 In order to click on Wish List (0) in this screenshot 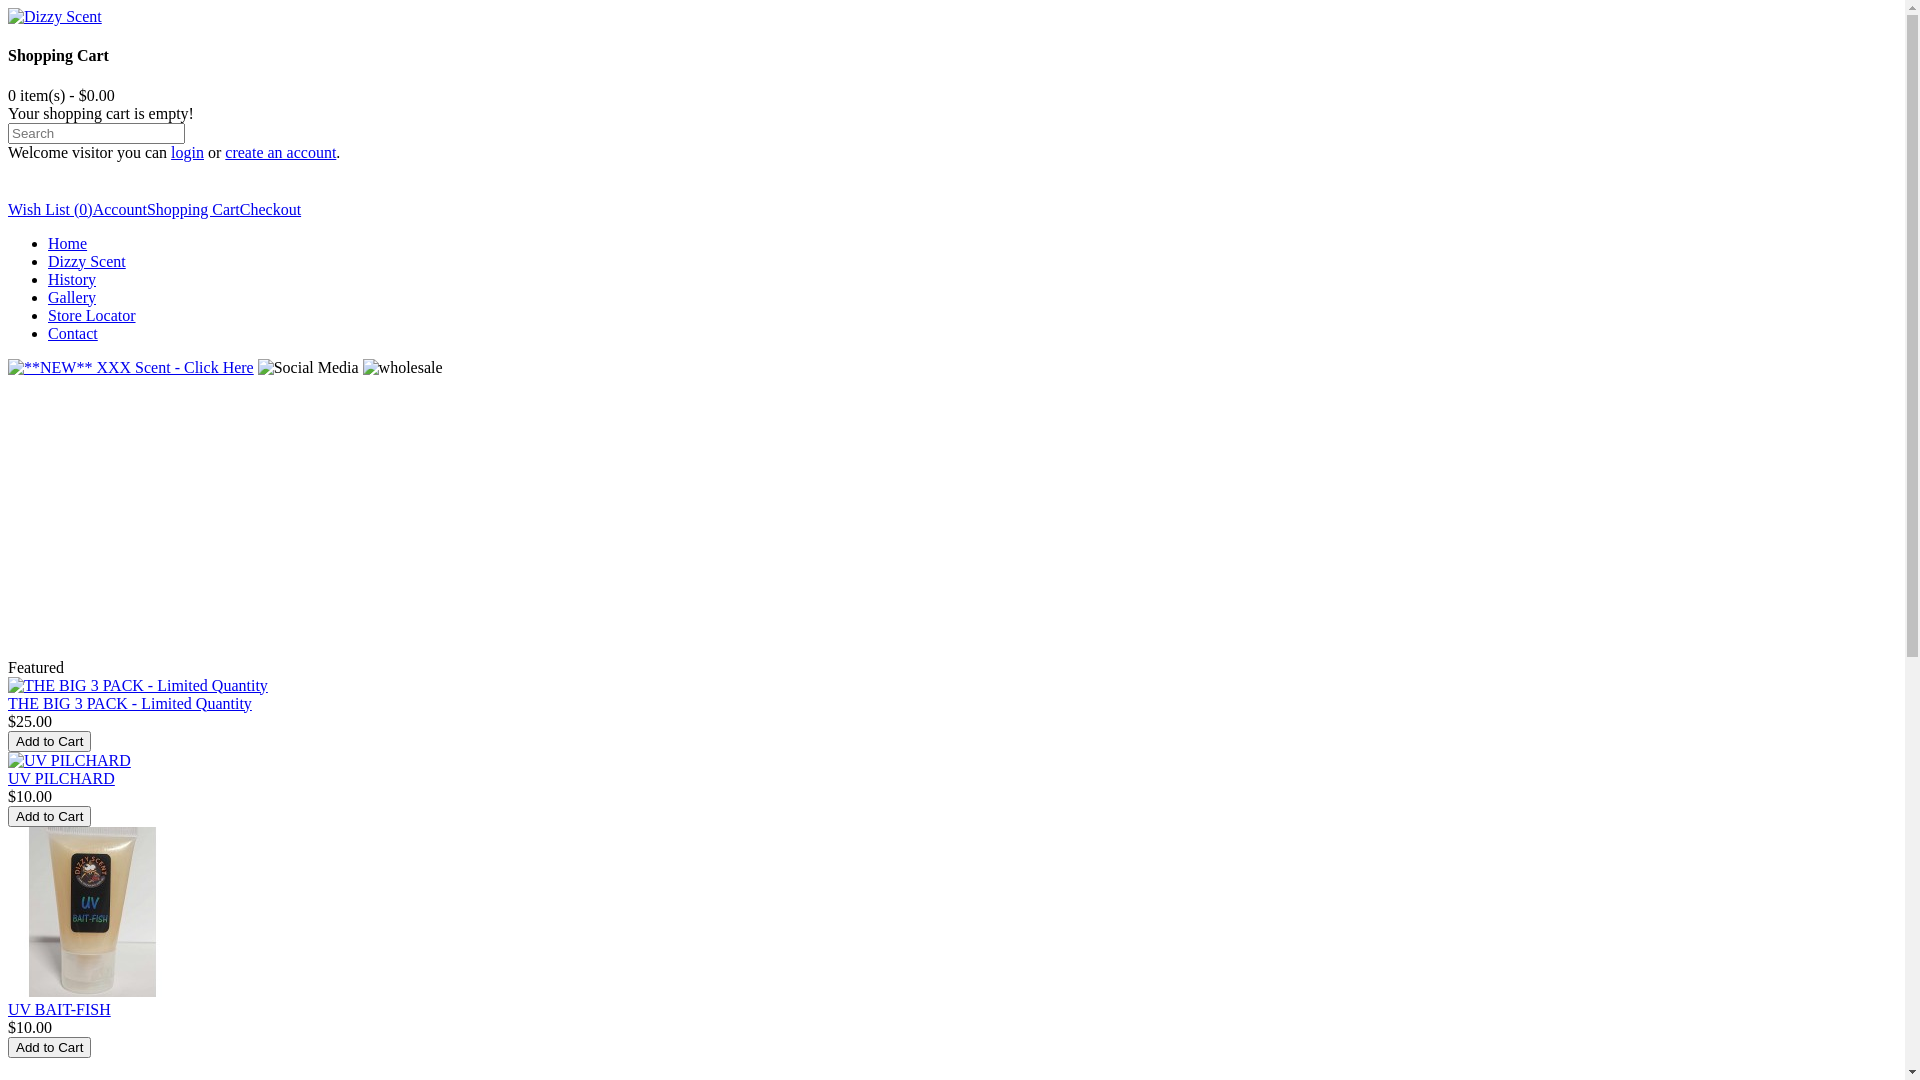, I will do `click(50, 210)`.